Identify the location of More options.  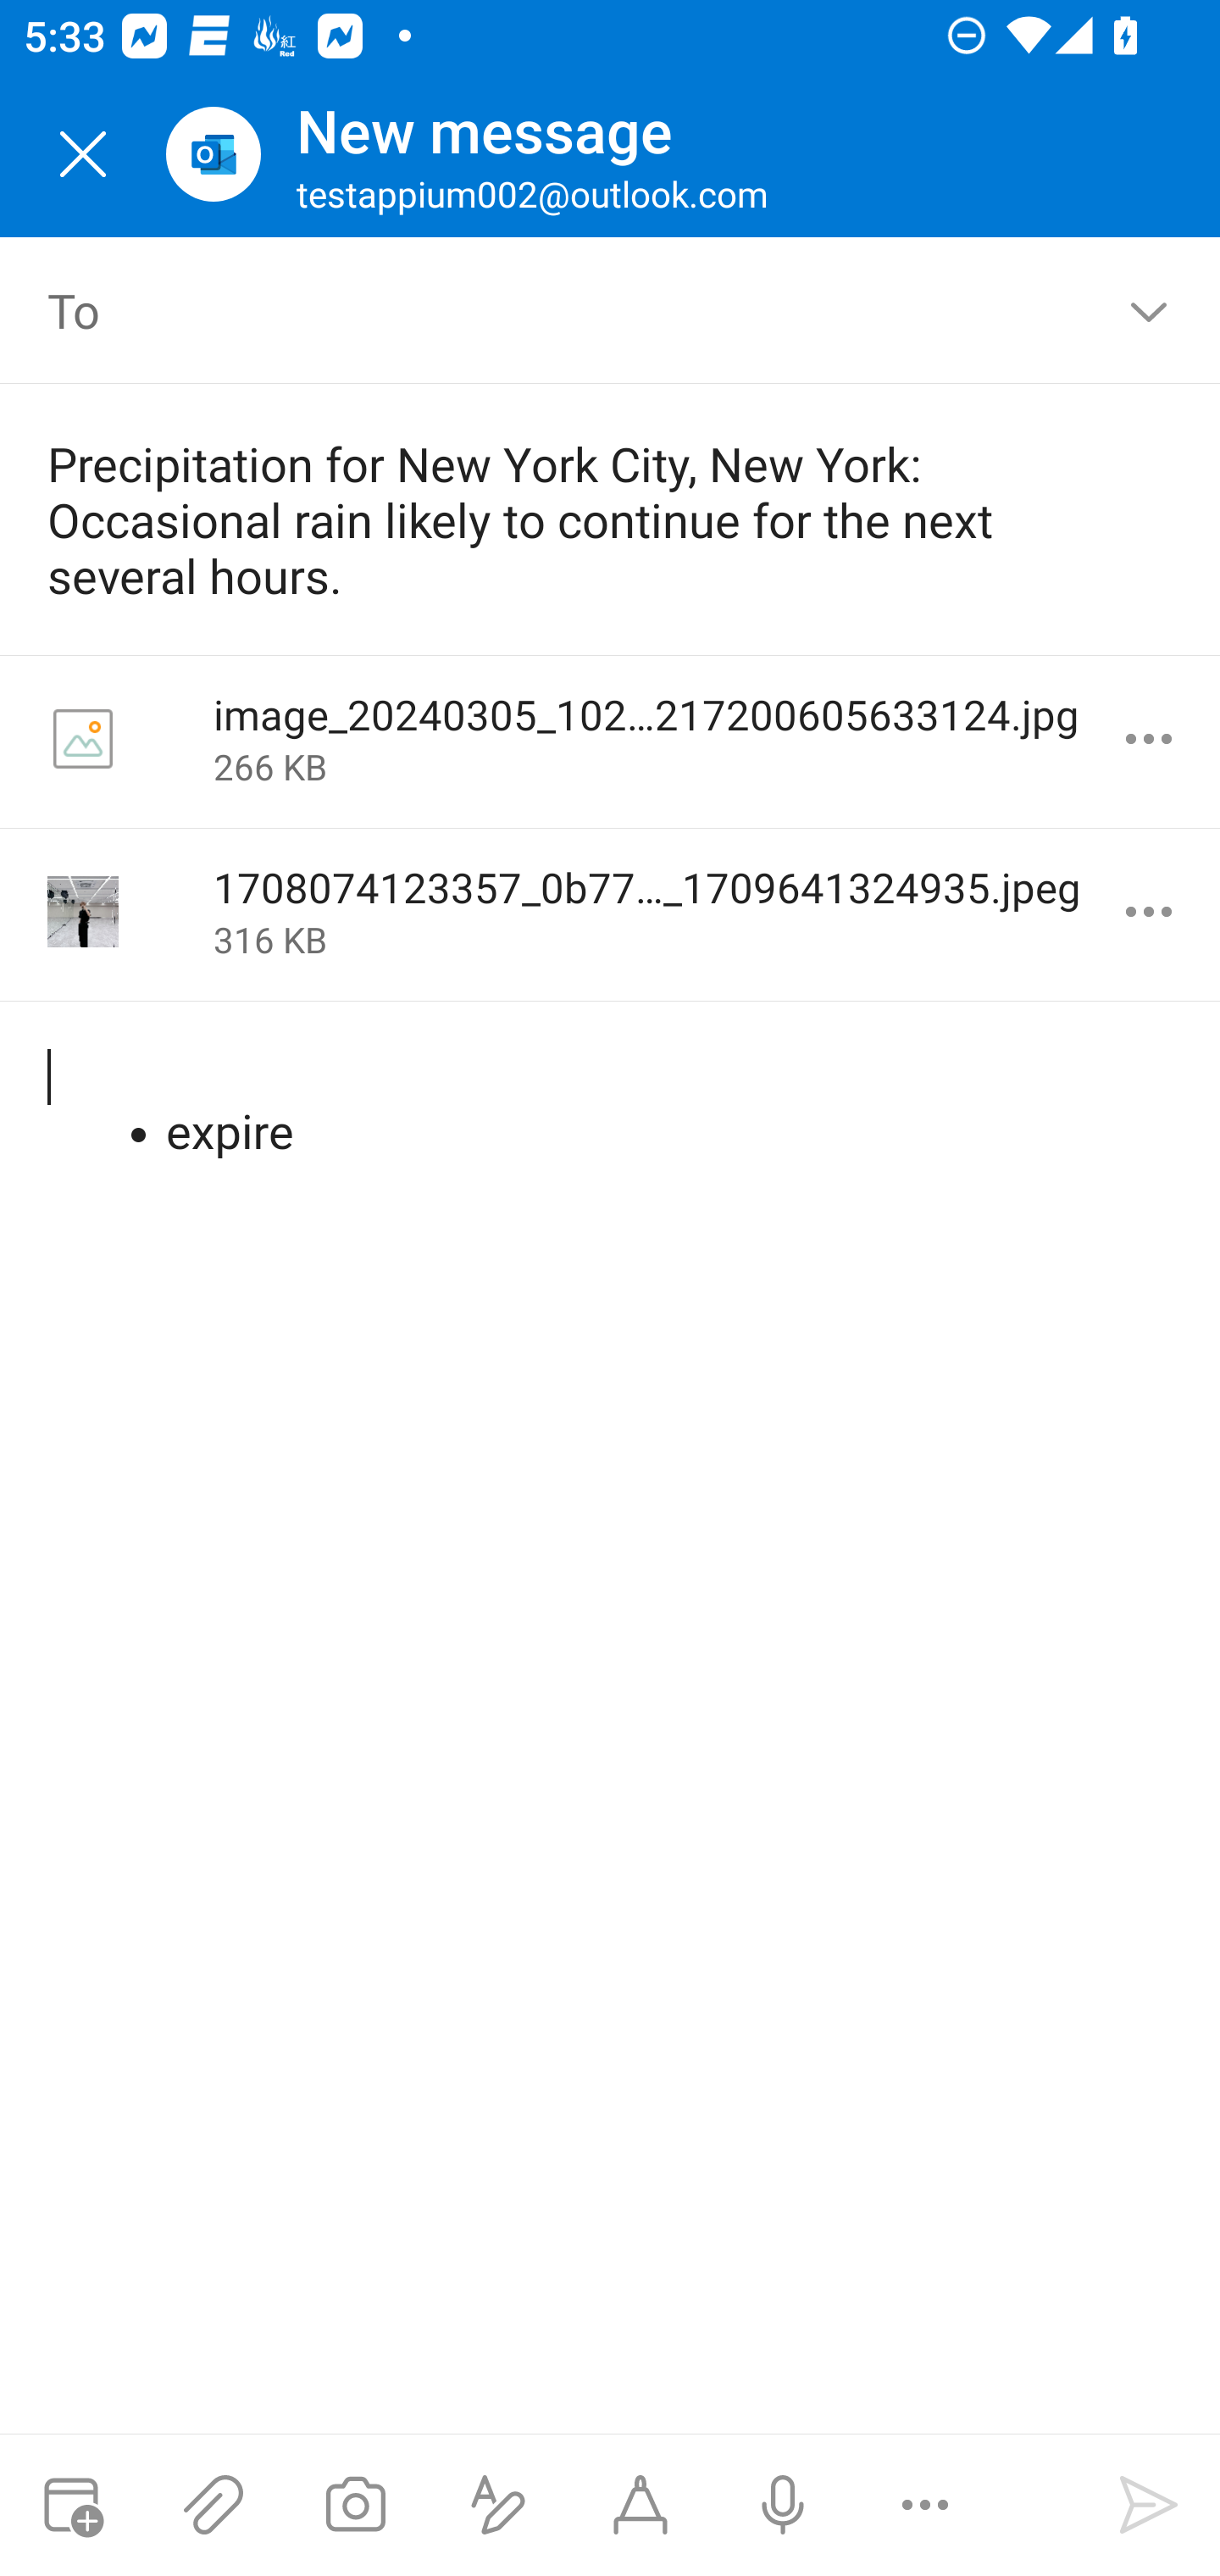
(1149, 912).